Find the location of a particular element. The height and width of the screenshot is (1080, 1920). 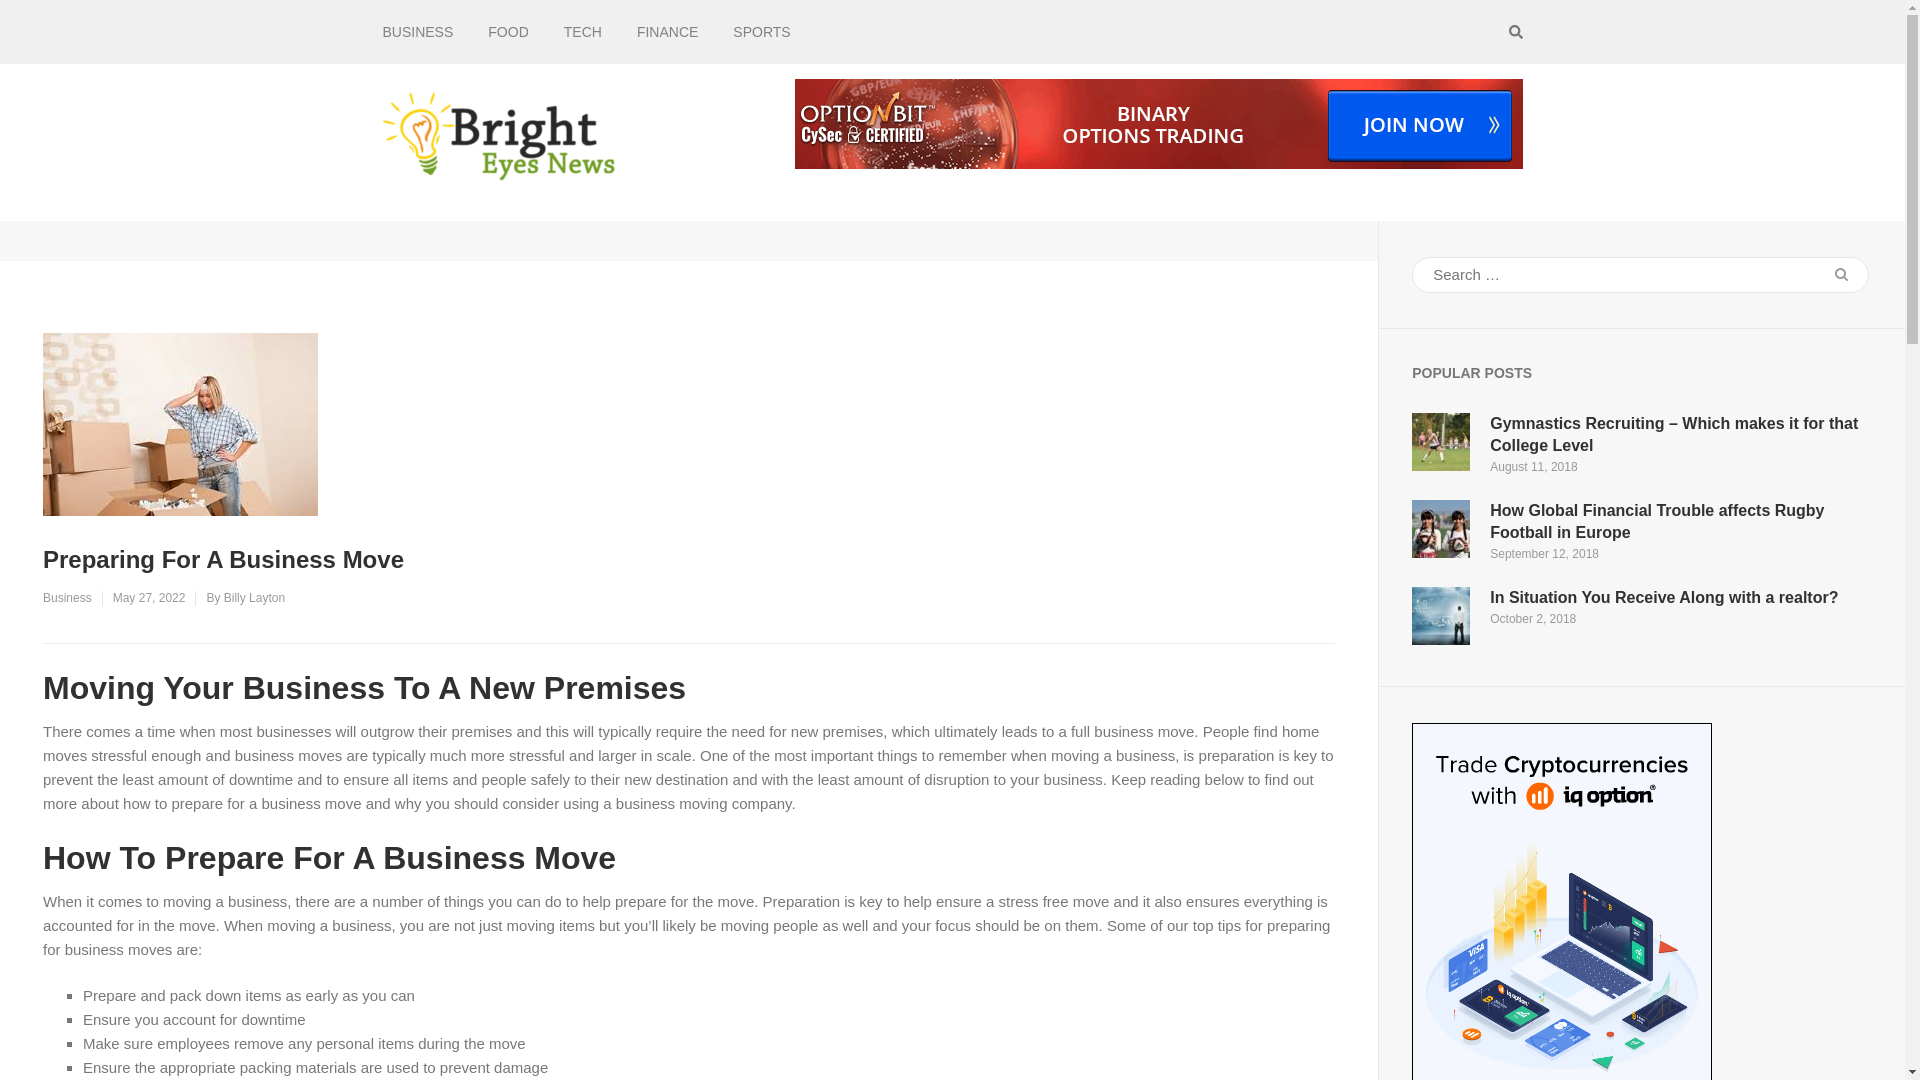

August 11, 2018 is located at coordinates (1532, 467).